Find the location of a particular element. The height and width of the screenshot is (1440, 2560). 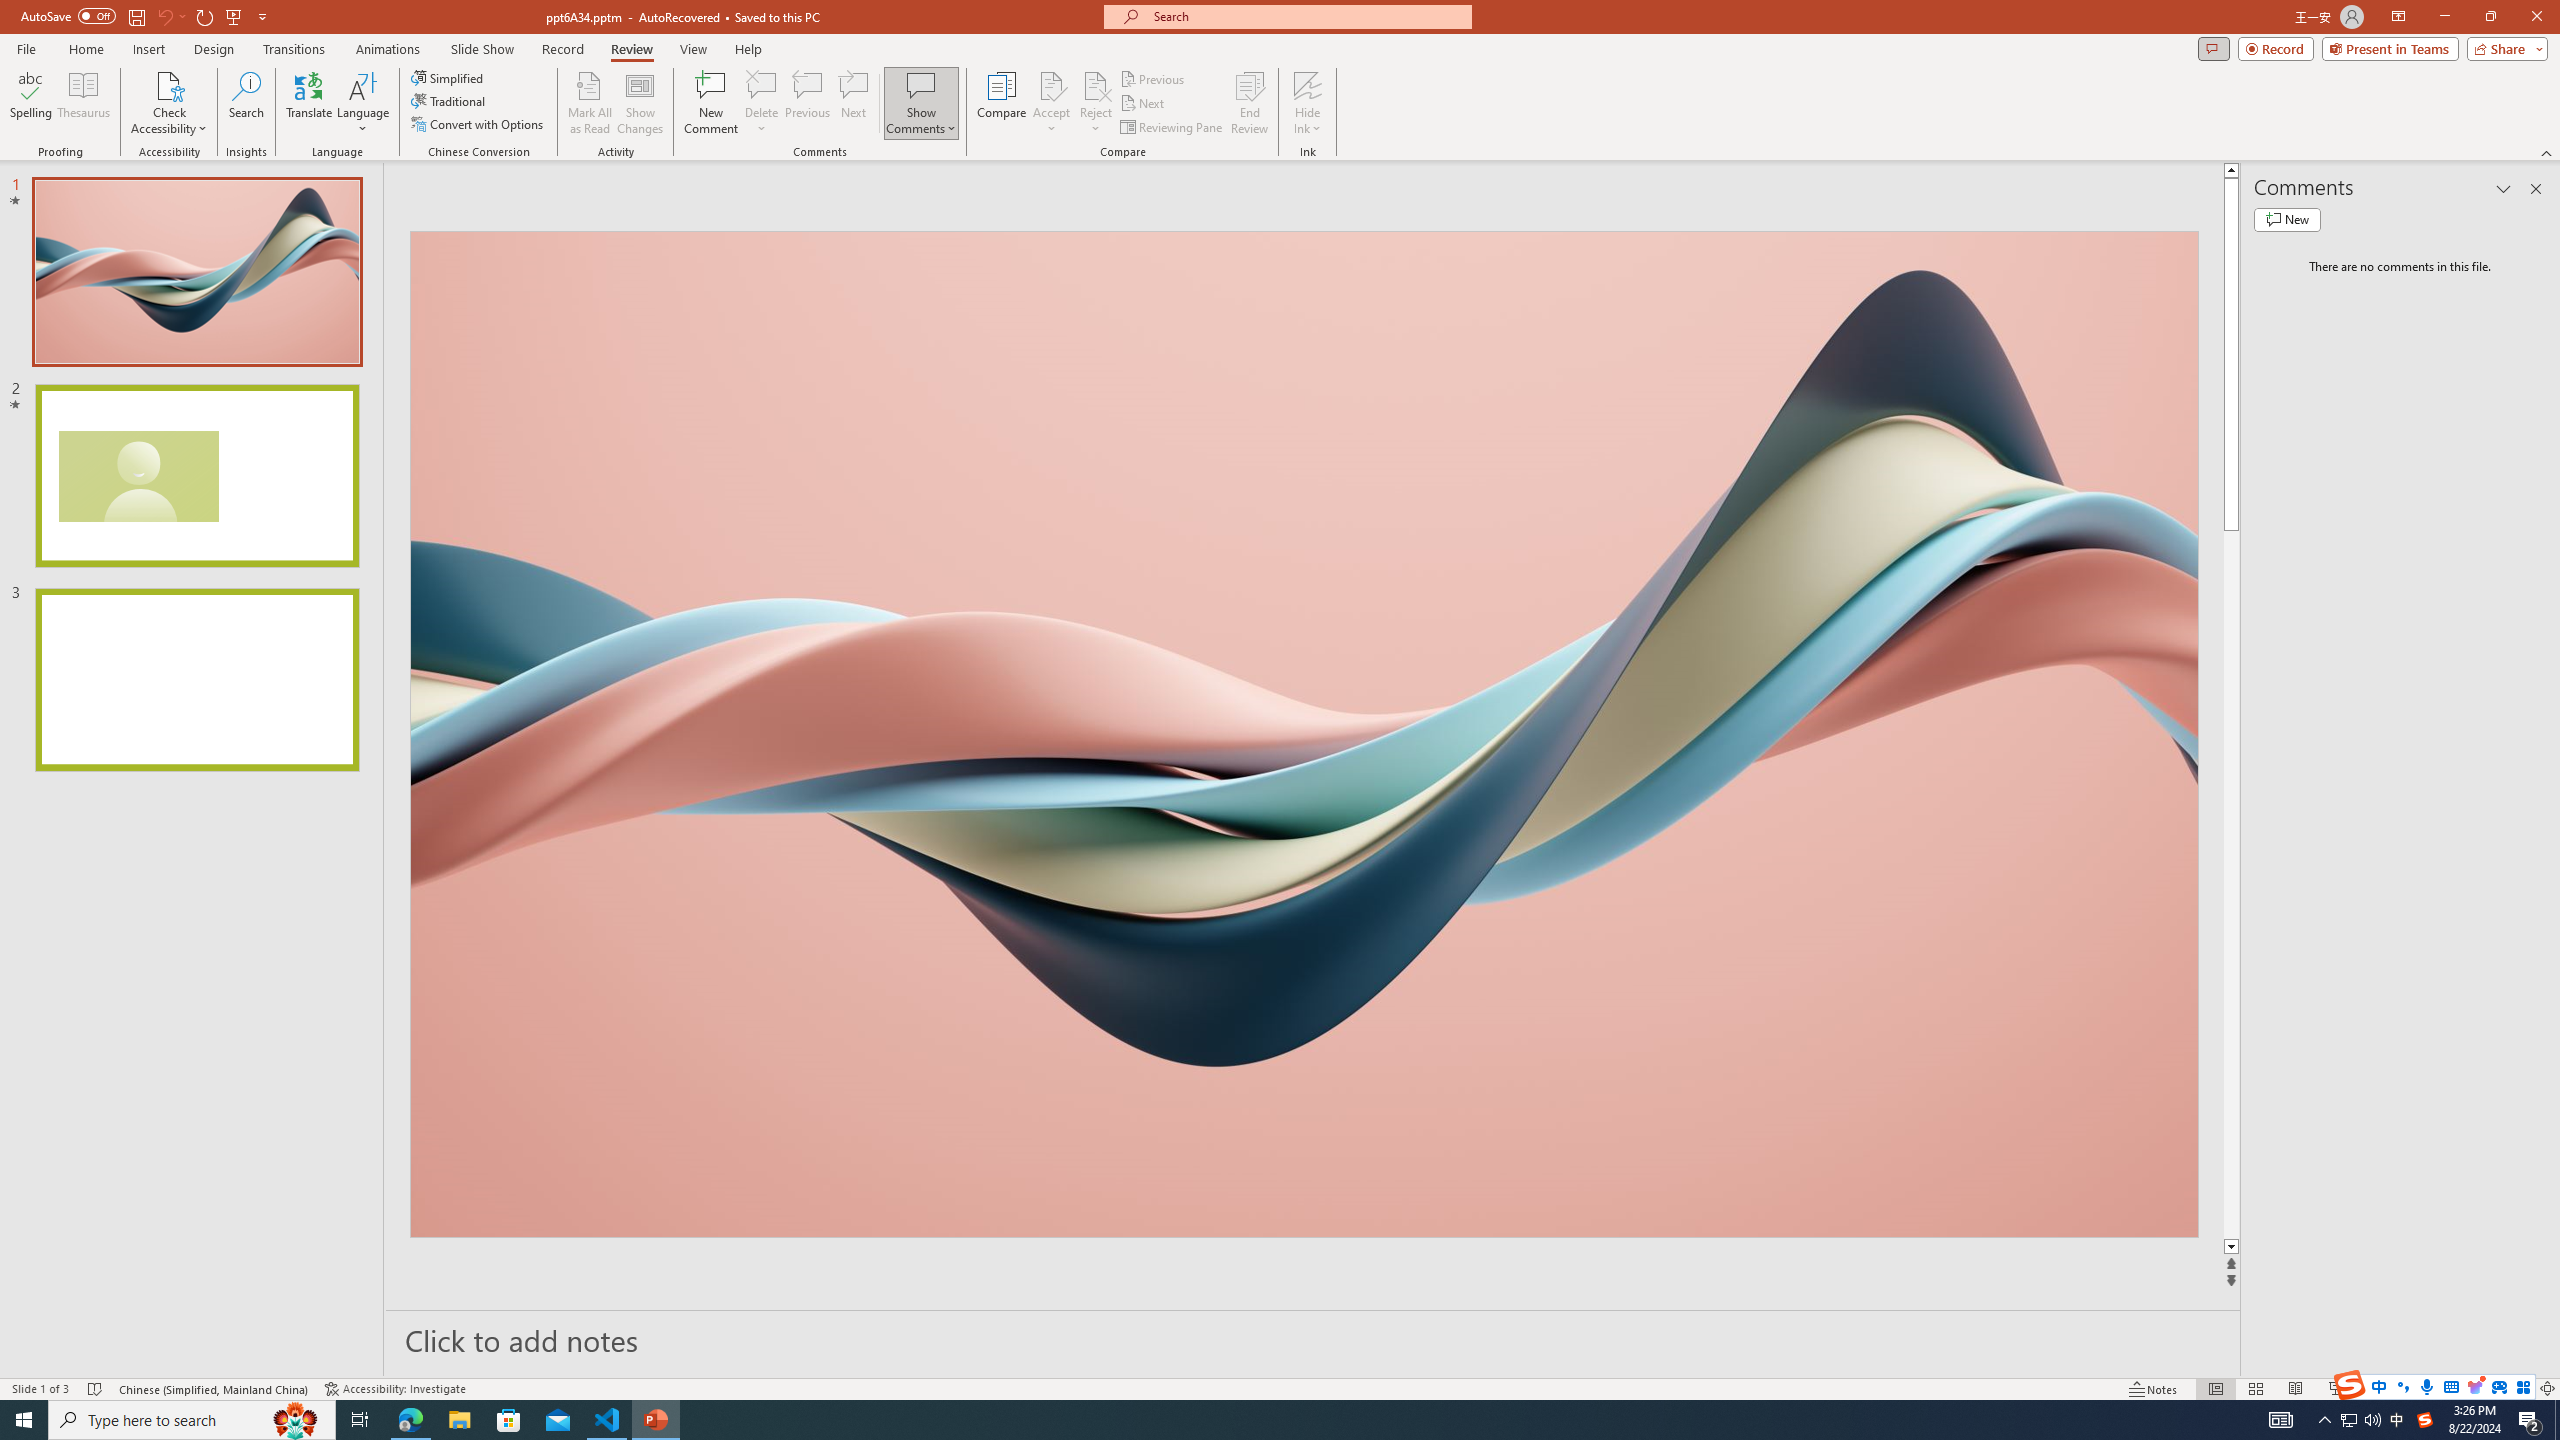

Traditional is located at coordinates (449, 100).